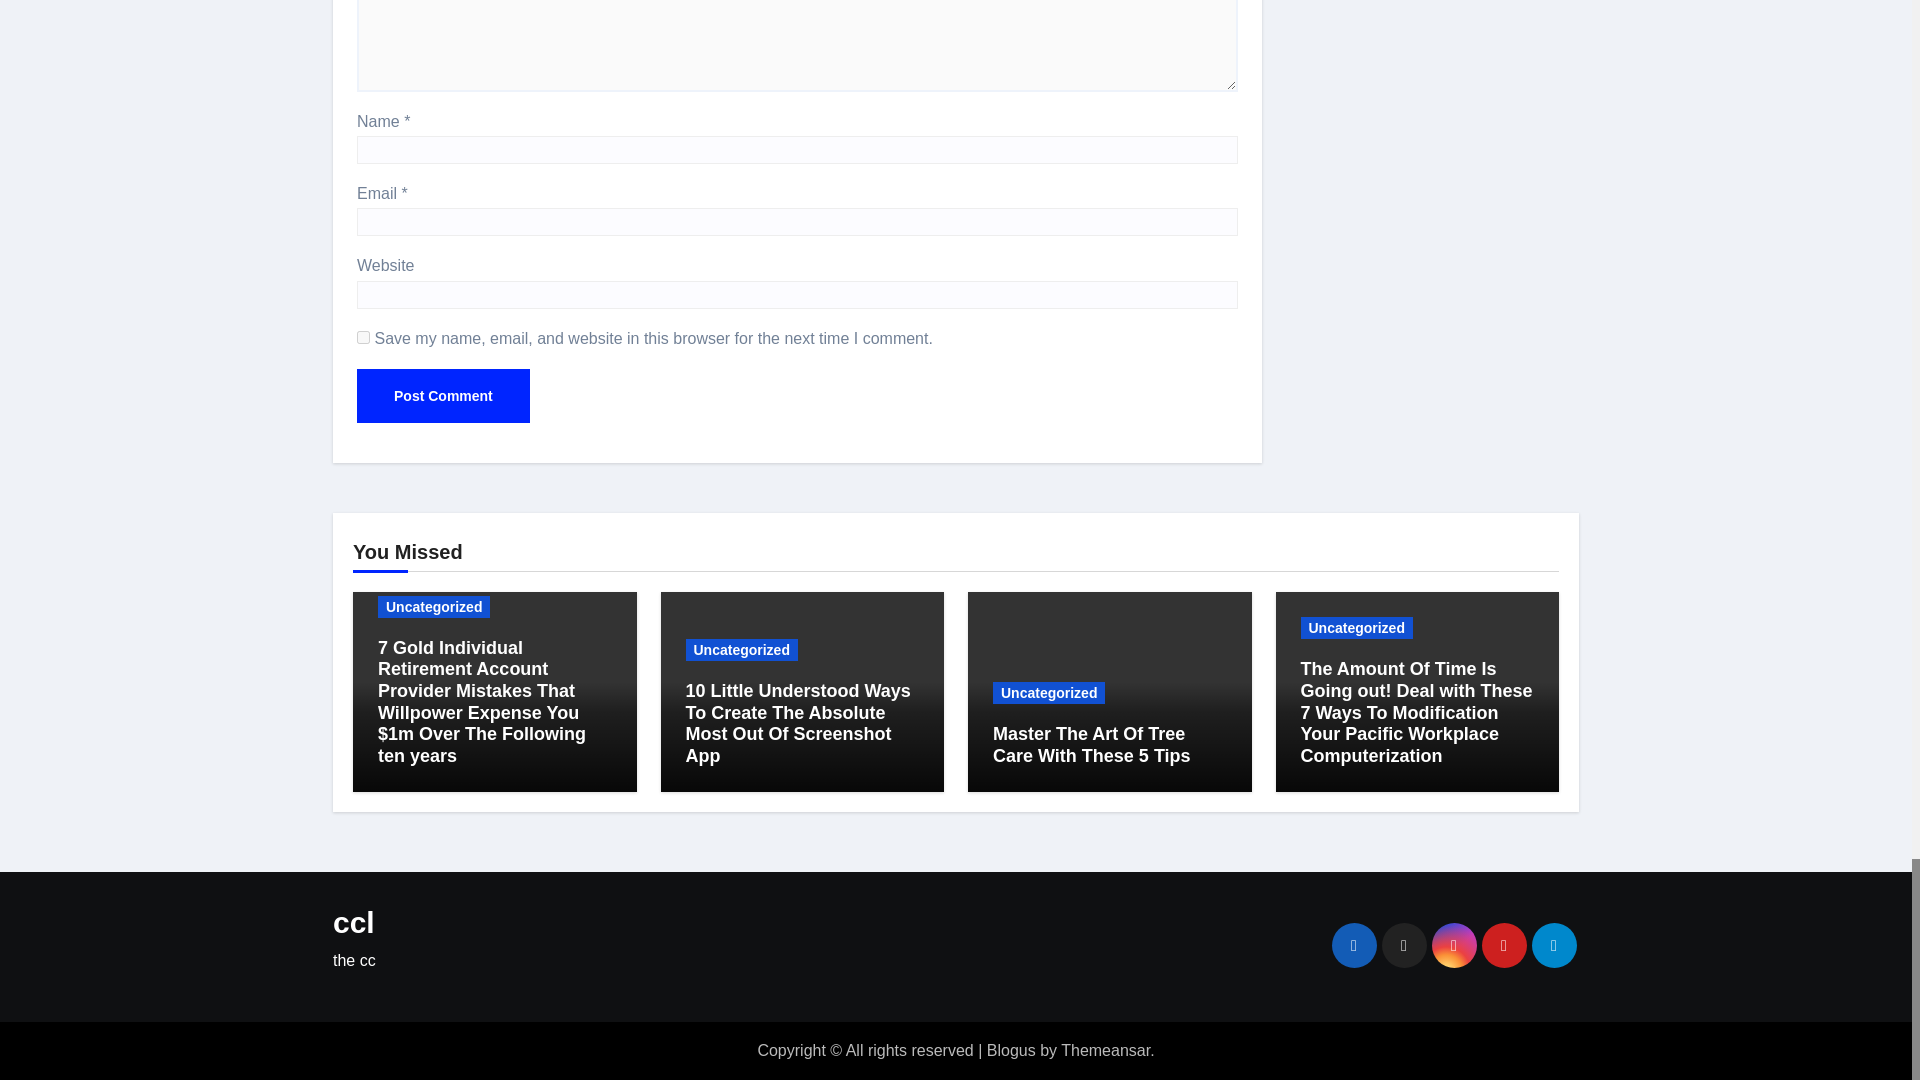  I want to click on Permalink to: Master The Art Of Tree Care With These 5 Tips, so click(1091, 744).